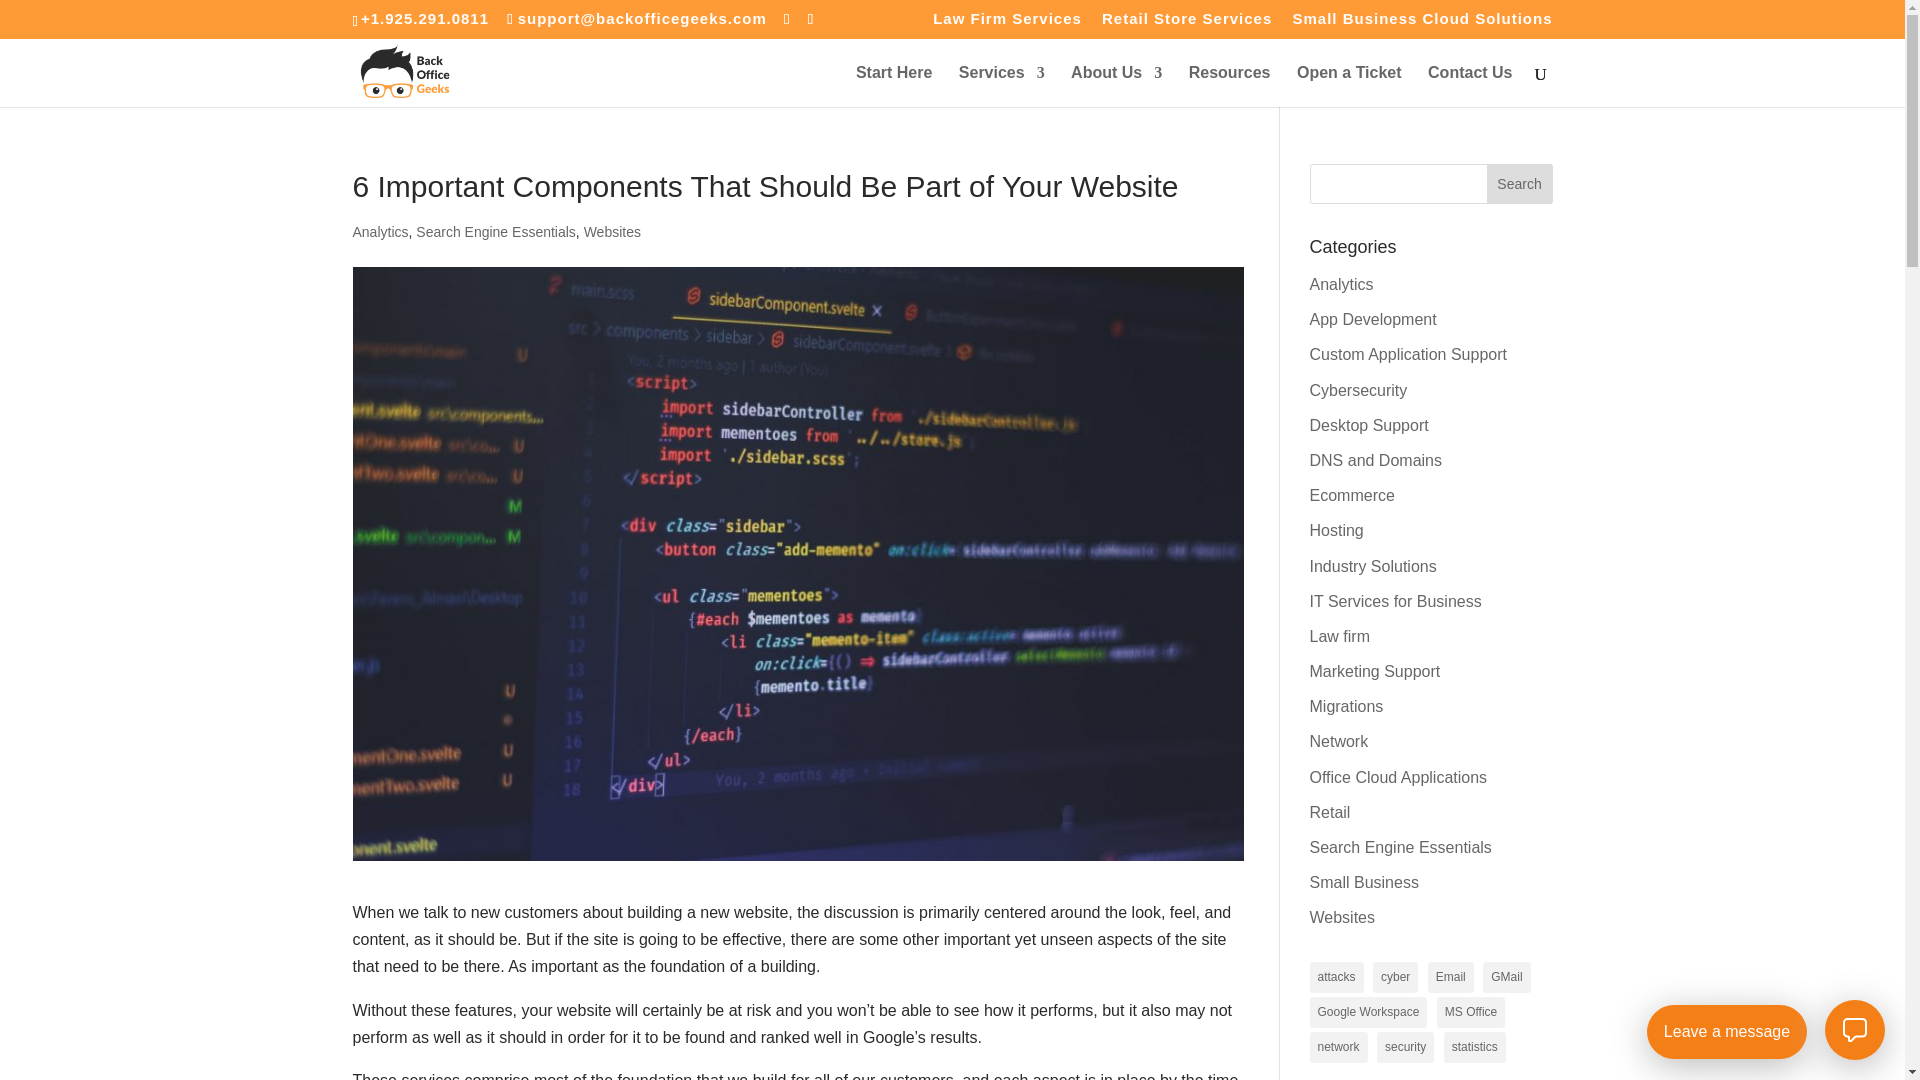 Image resolution: width=1920 pixels, height=1080 pixels. I want to click on Search, so click(1520, 184).